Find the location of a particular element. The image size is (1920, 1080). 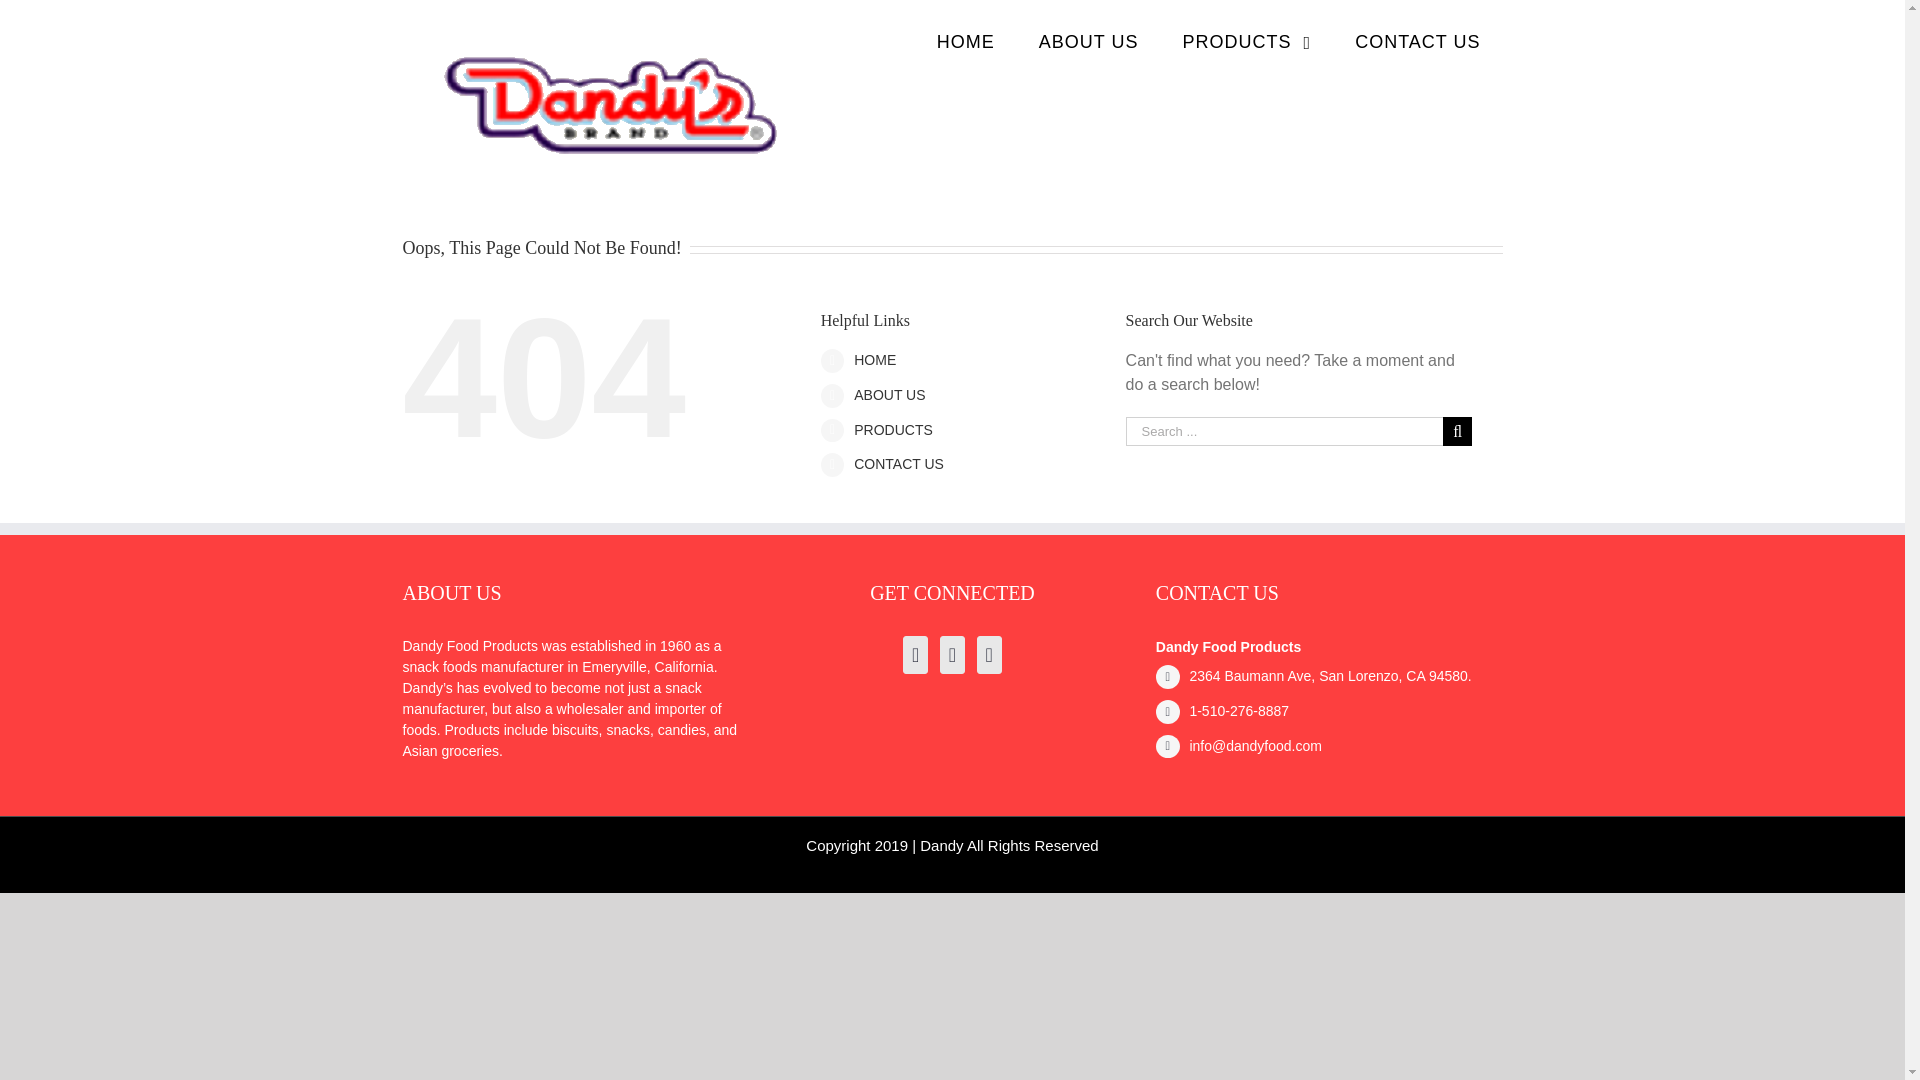

CONTACT US is located at coordinates (1416, 42).